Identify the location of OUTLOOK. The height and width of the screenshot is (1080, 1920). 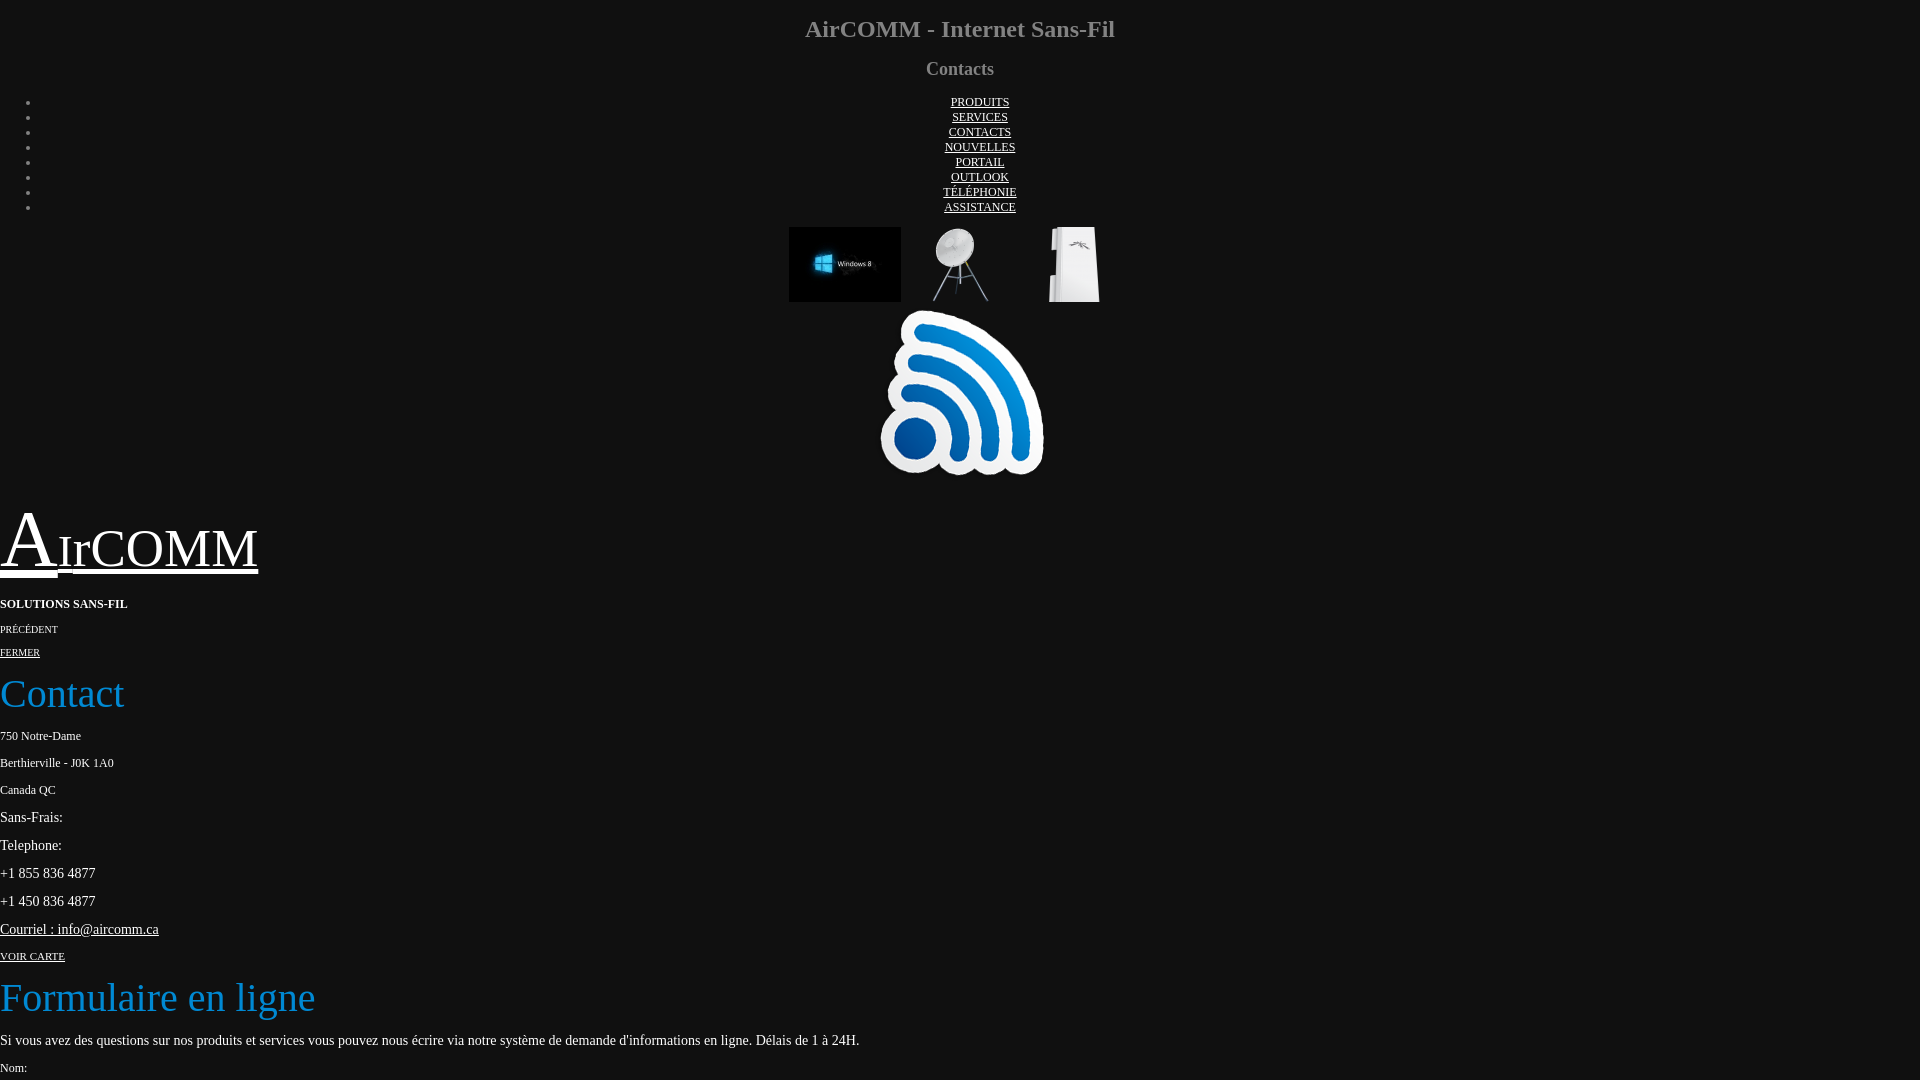
(980, 177).